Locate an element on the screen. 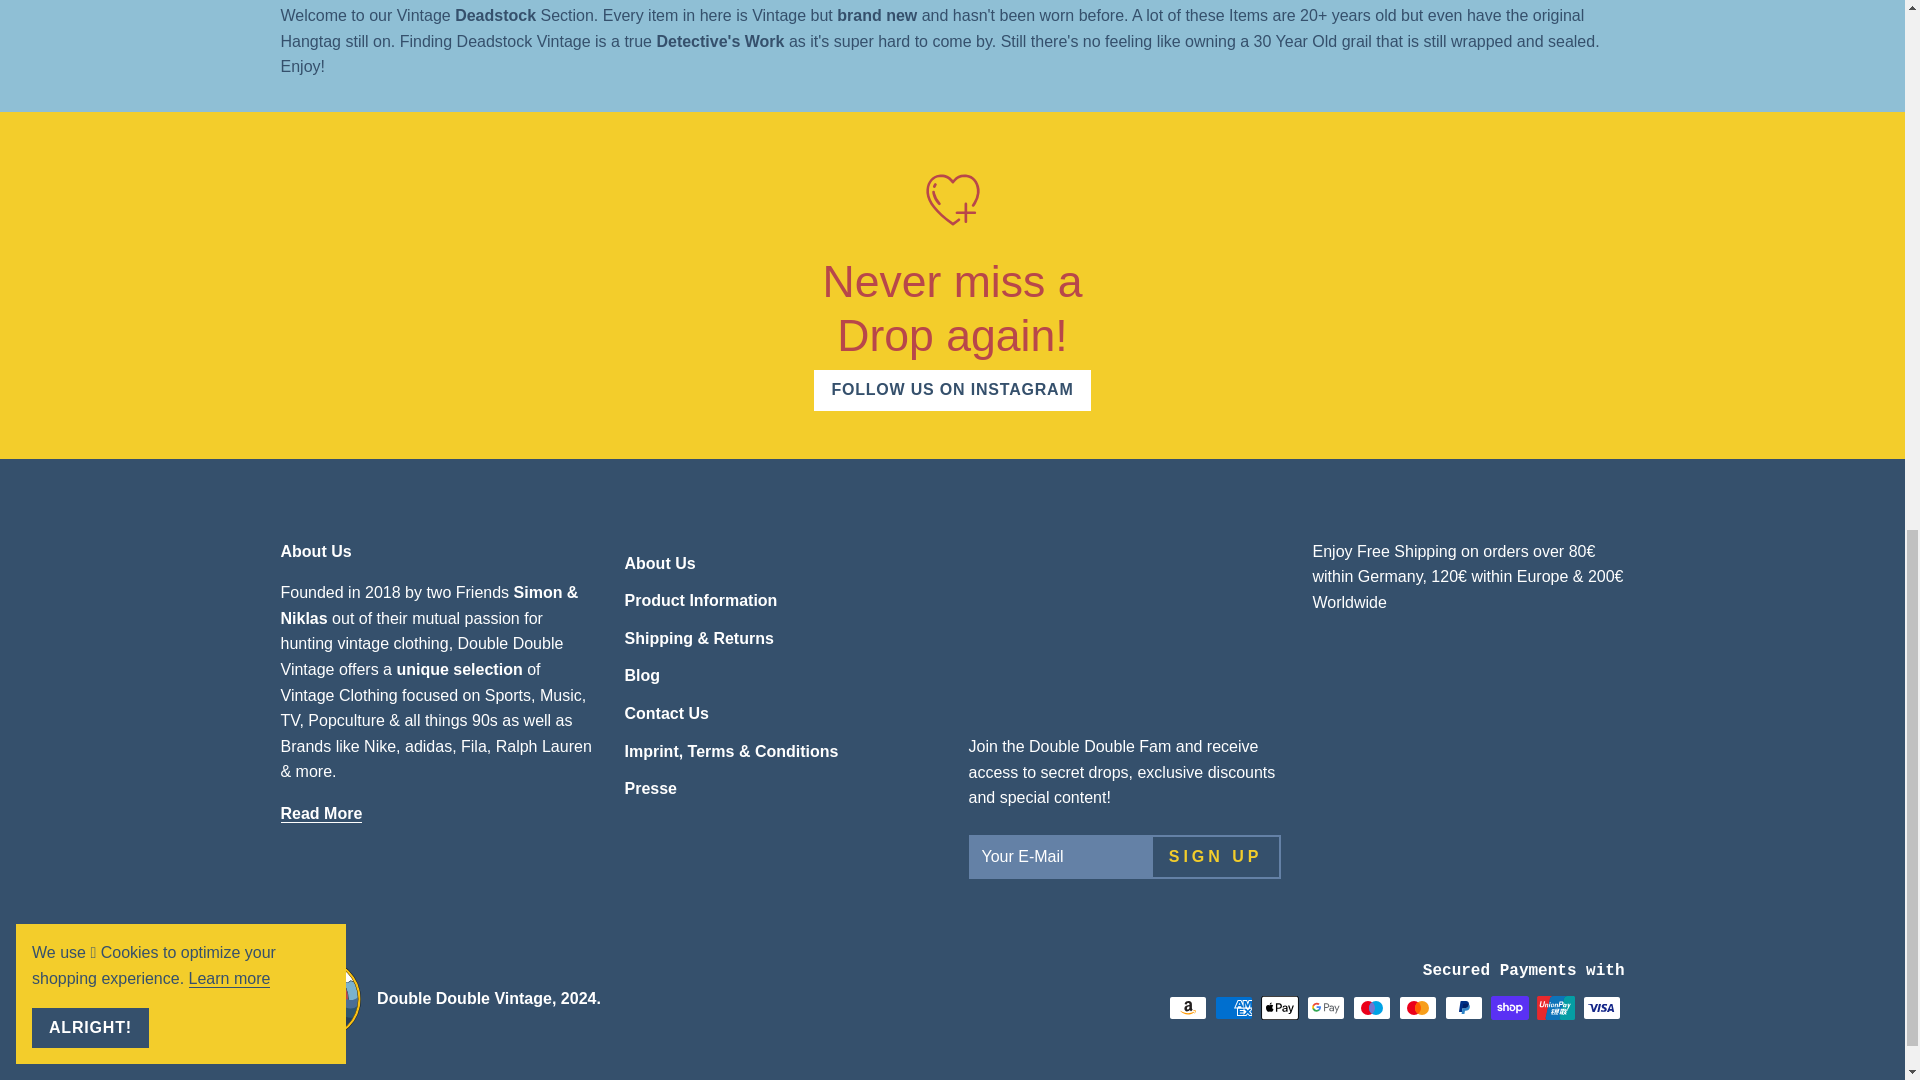 The height and width of the screenshot is (1080, 1920). Google Pay is located at coordinates (1324, 1007).